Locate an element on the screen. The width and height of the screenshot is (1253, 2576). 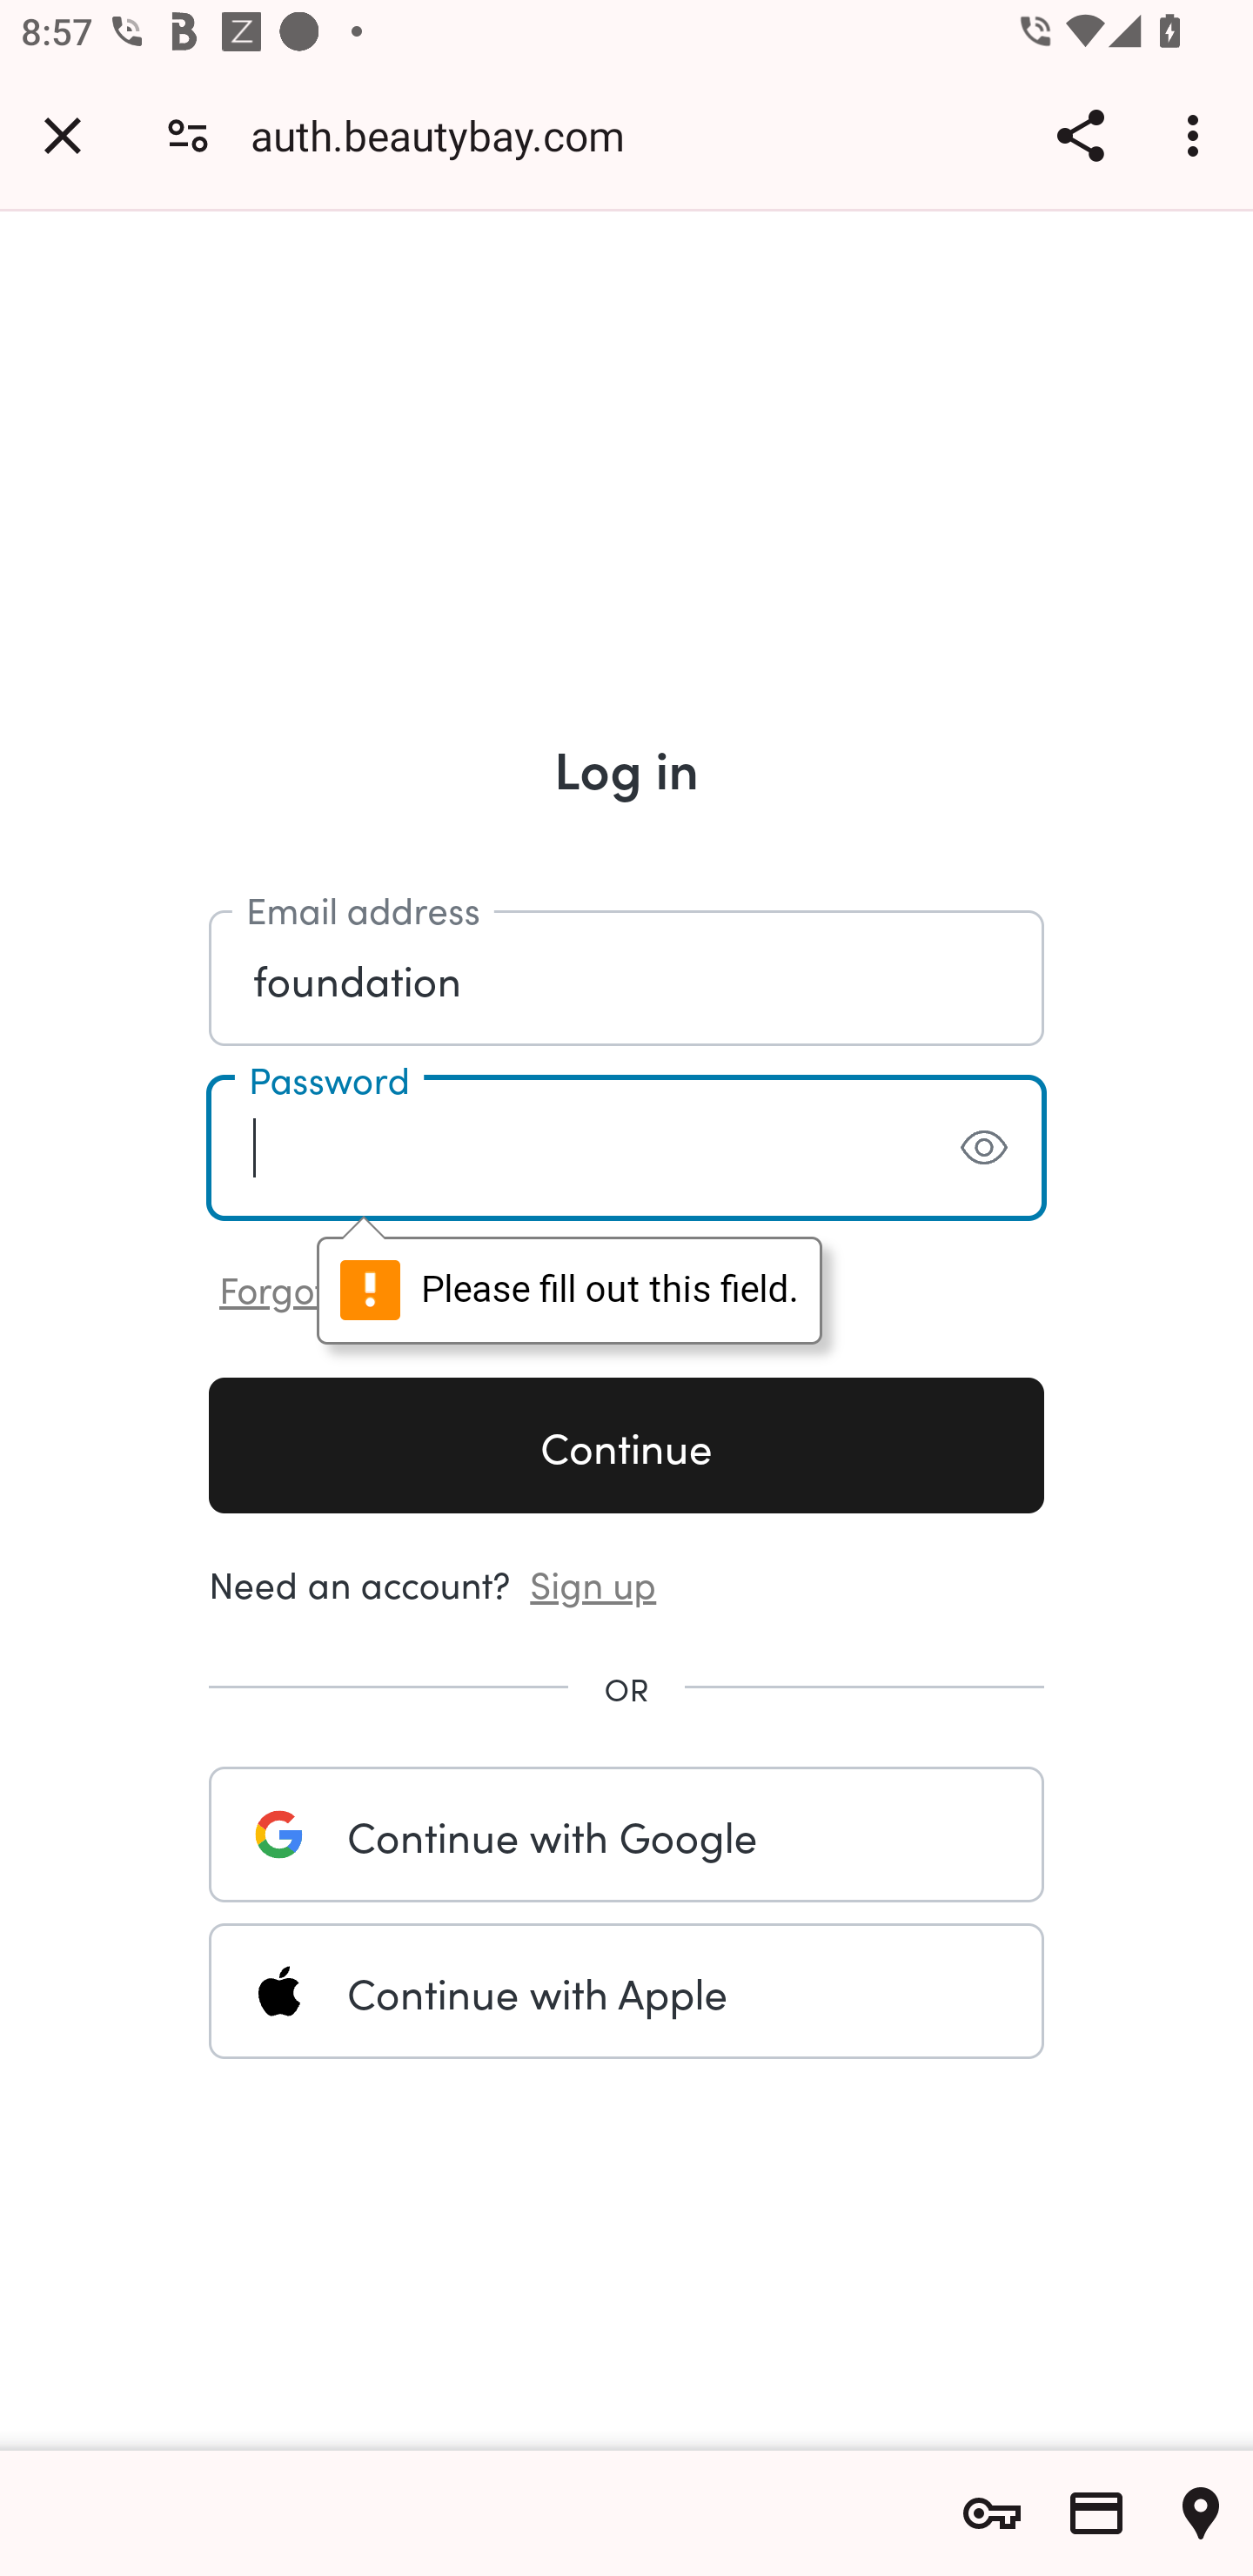
Show saved passwords and password options is located at coordinates (992, 2513).